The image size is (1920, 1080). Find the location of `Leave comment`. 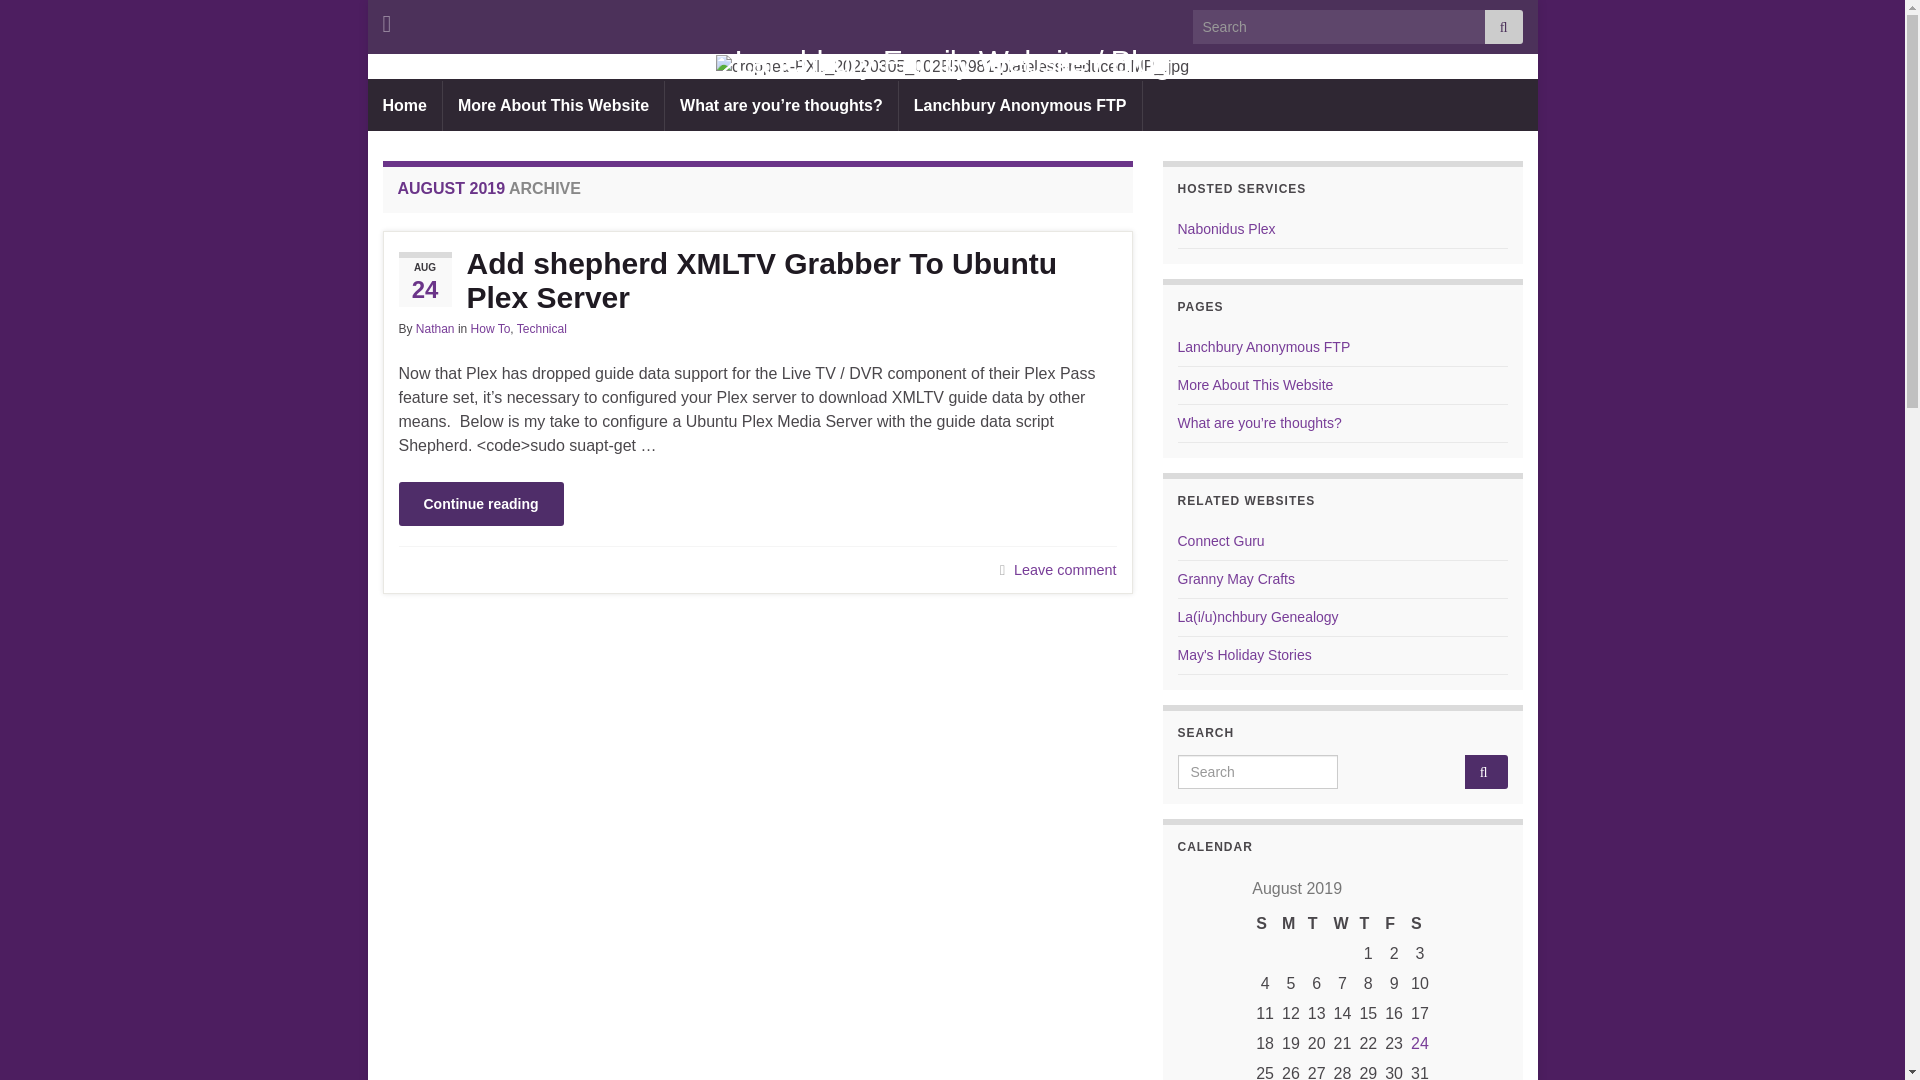

Leave comment is located at coordinates (1064, 570).